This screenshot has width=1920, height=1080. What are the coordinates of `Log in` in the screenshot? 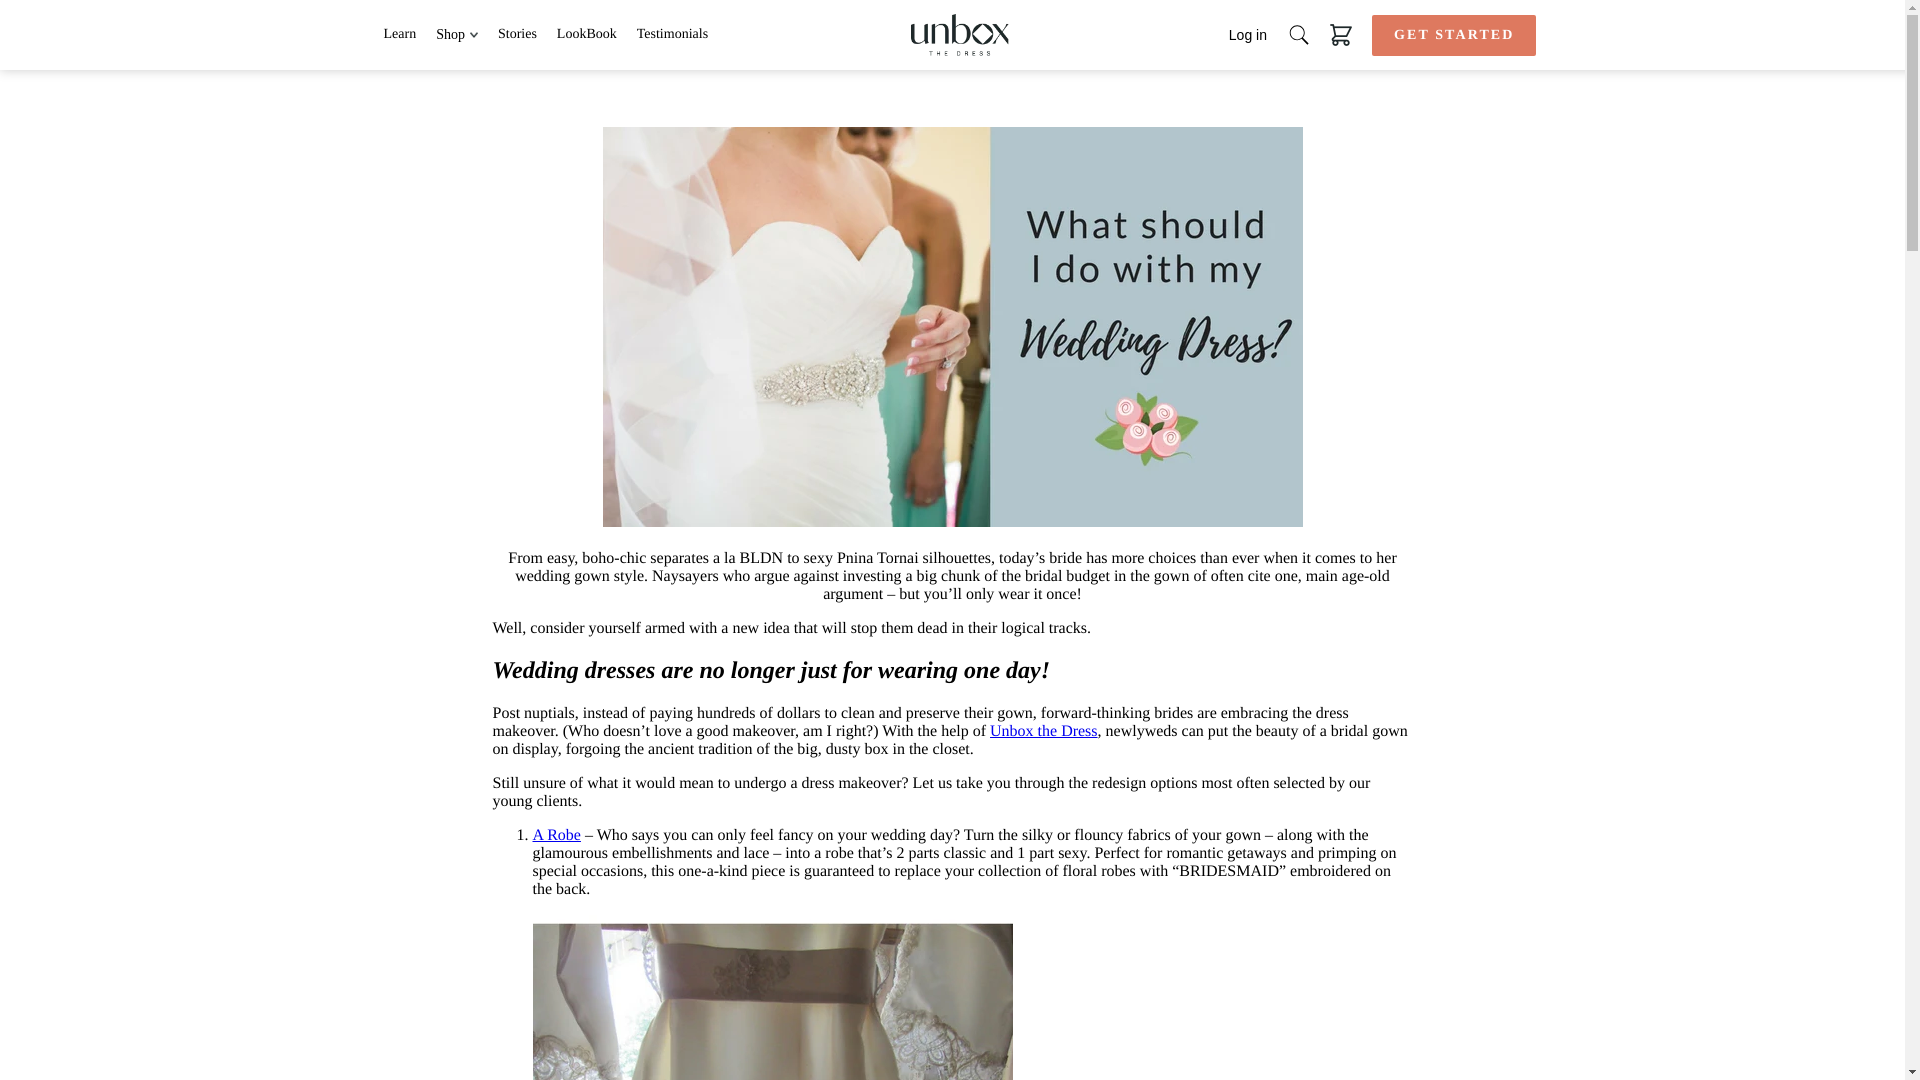 It's located at (1248, 35).